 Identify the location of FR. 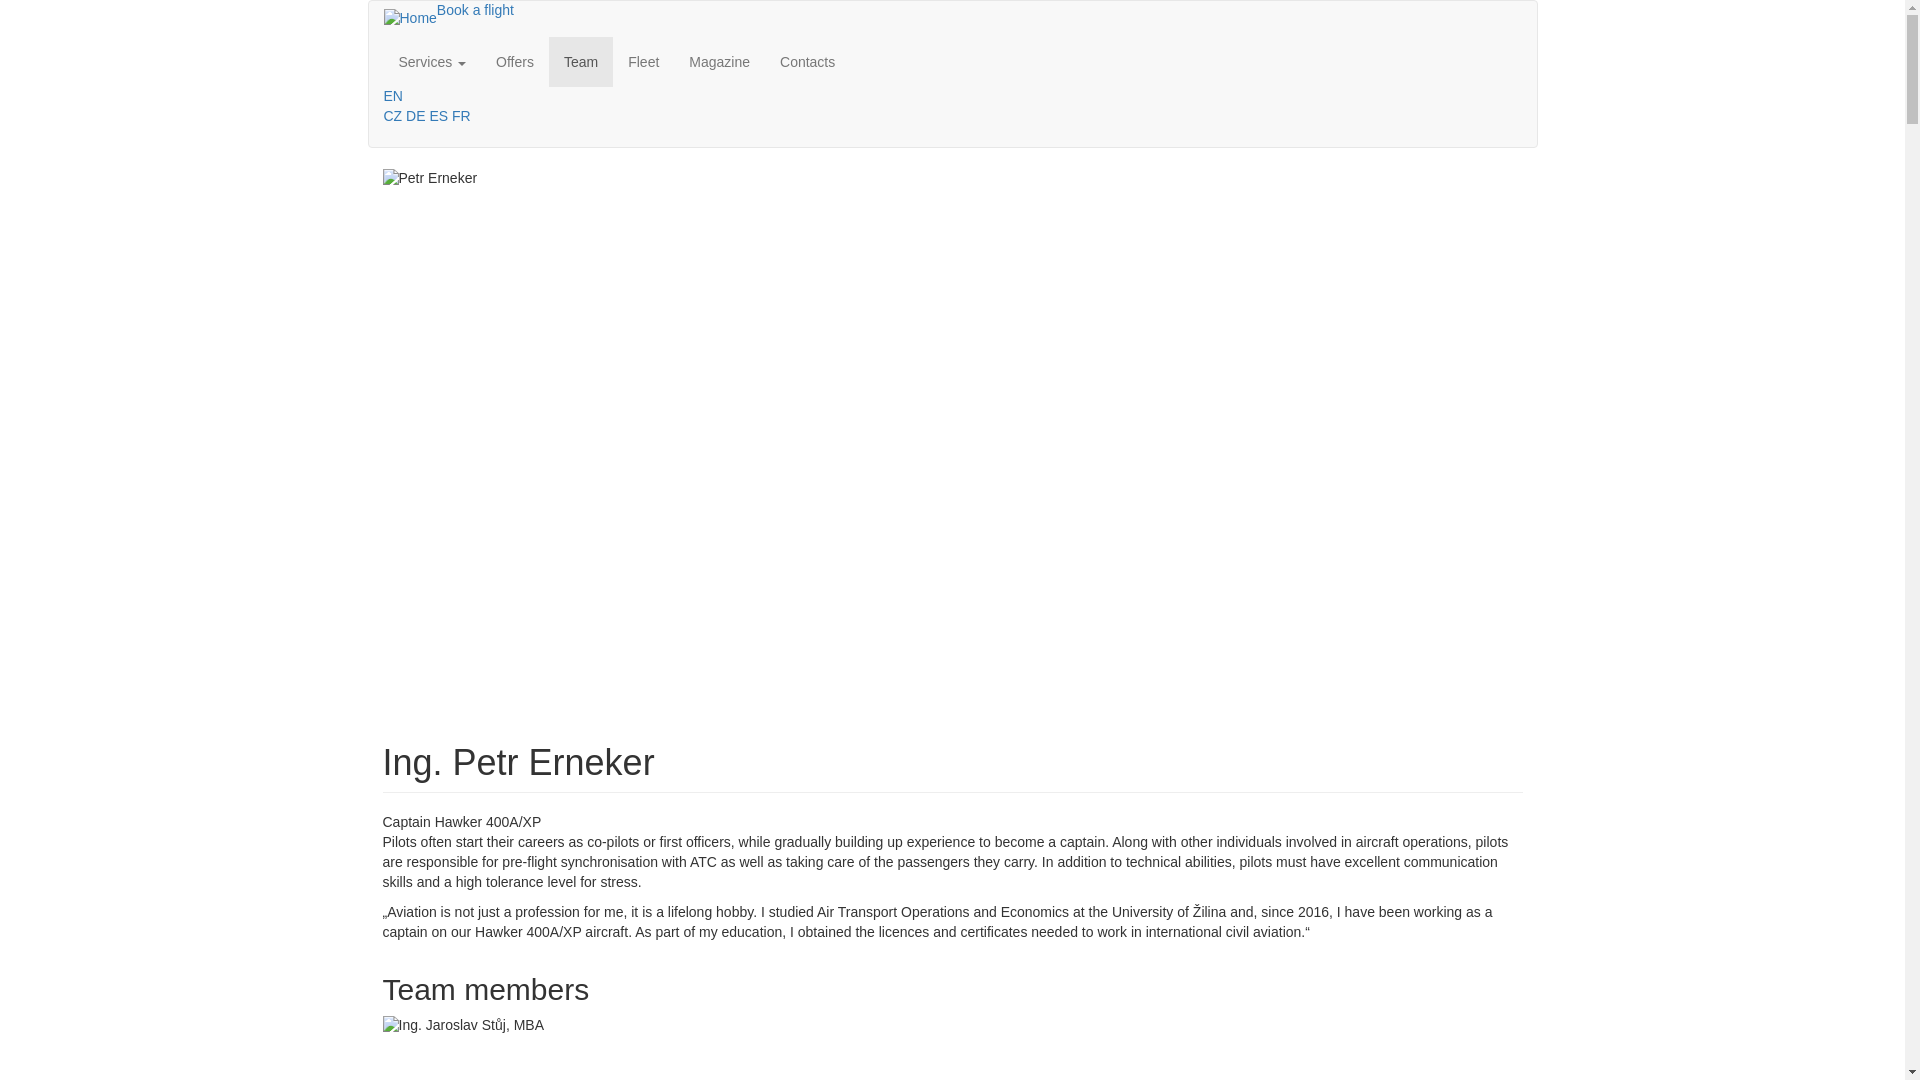
(460, 116).